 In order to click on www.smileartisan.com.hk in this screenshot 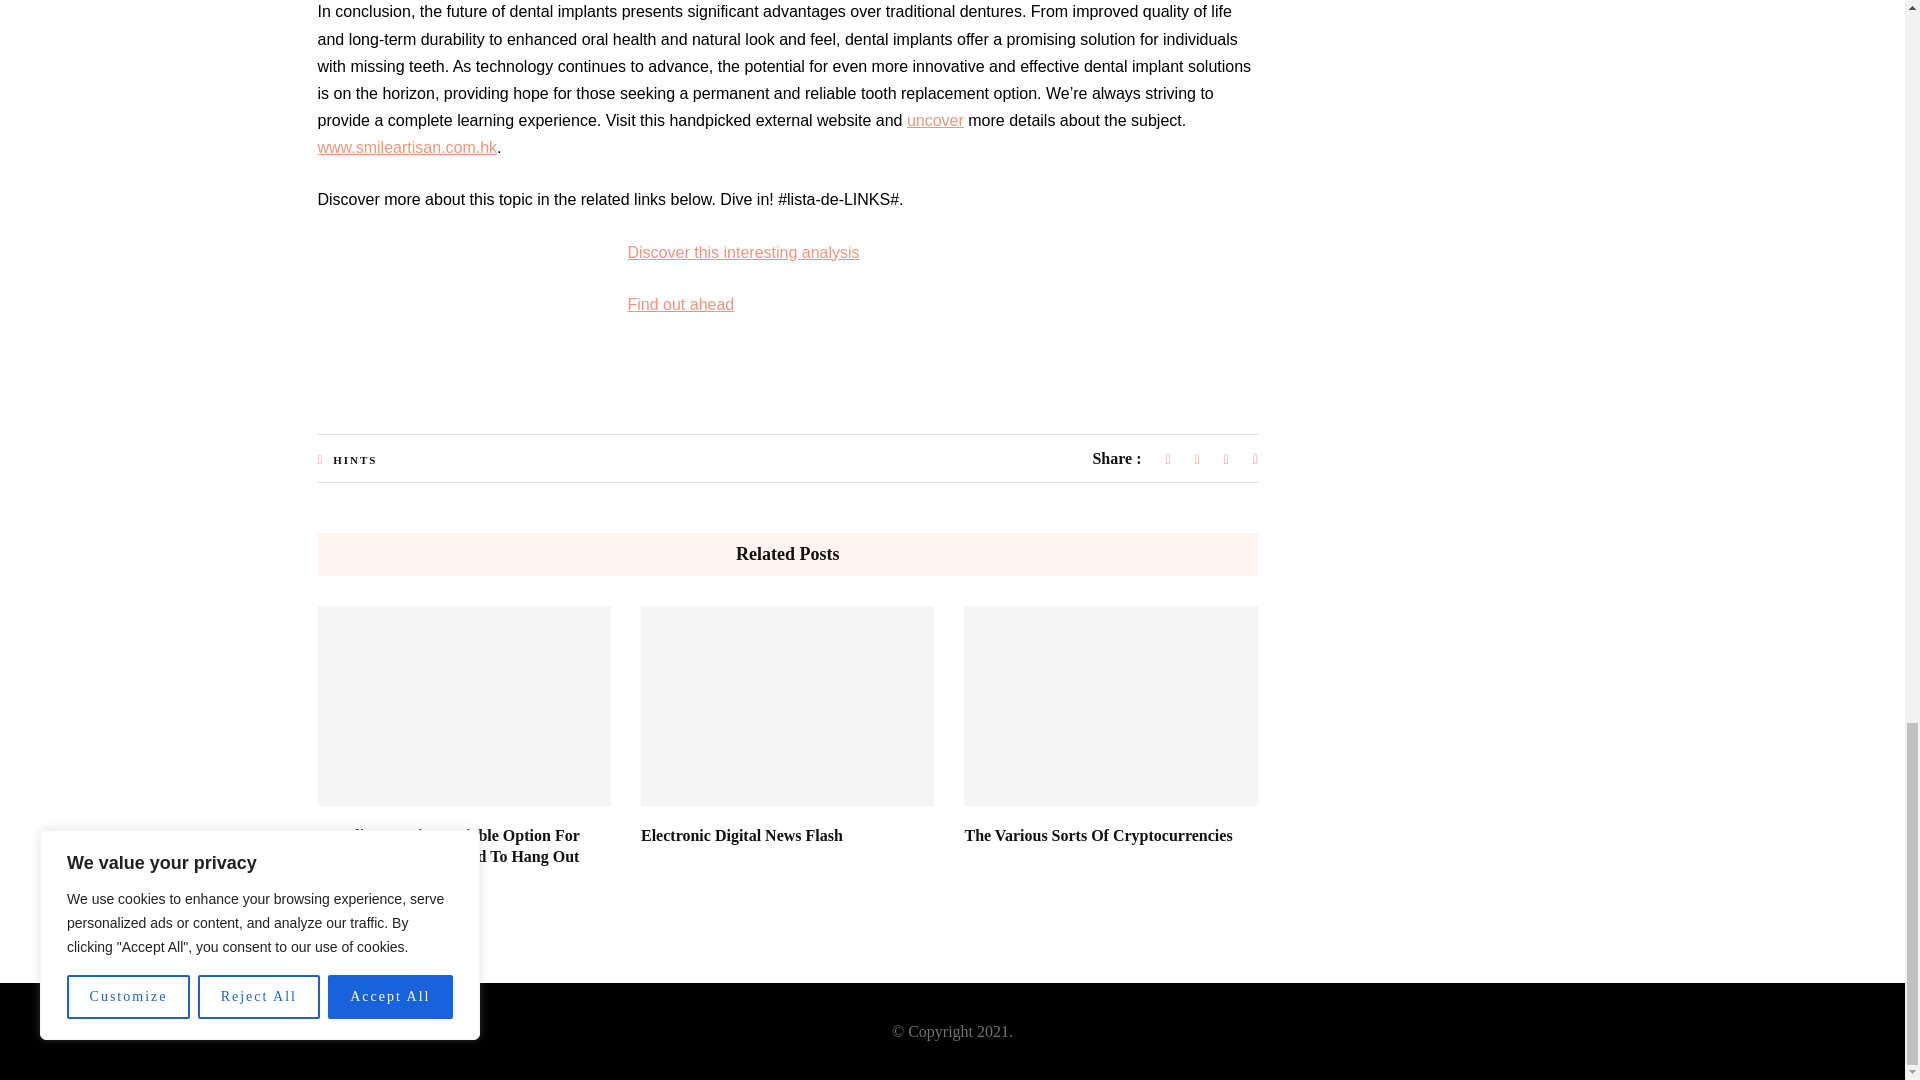, I will do `click(408, 147)`.